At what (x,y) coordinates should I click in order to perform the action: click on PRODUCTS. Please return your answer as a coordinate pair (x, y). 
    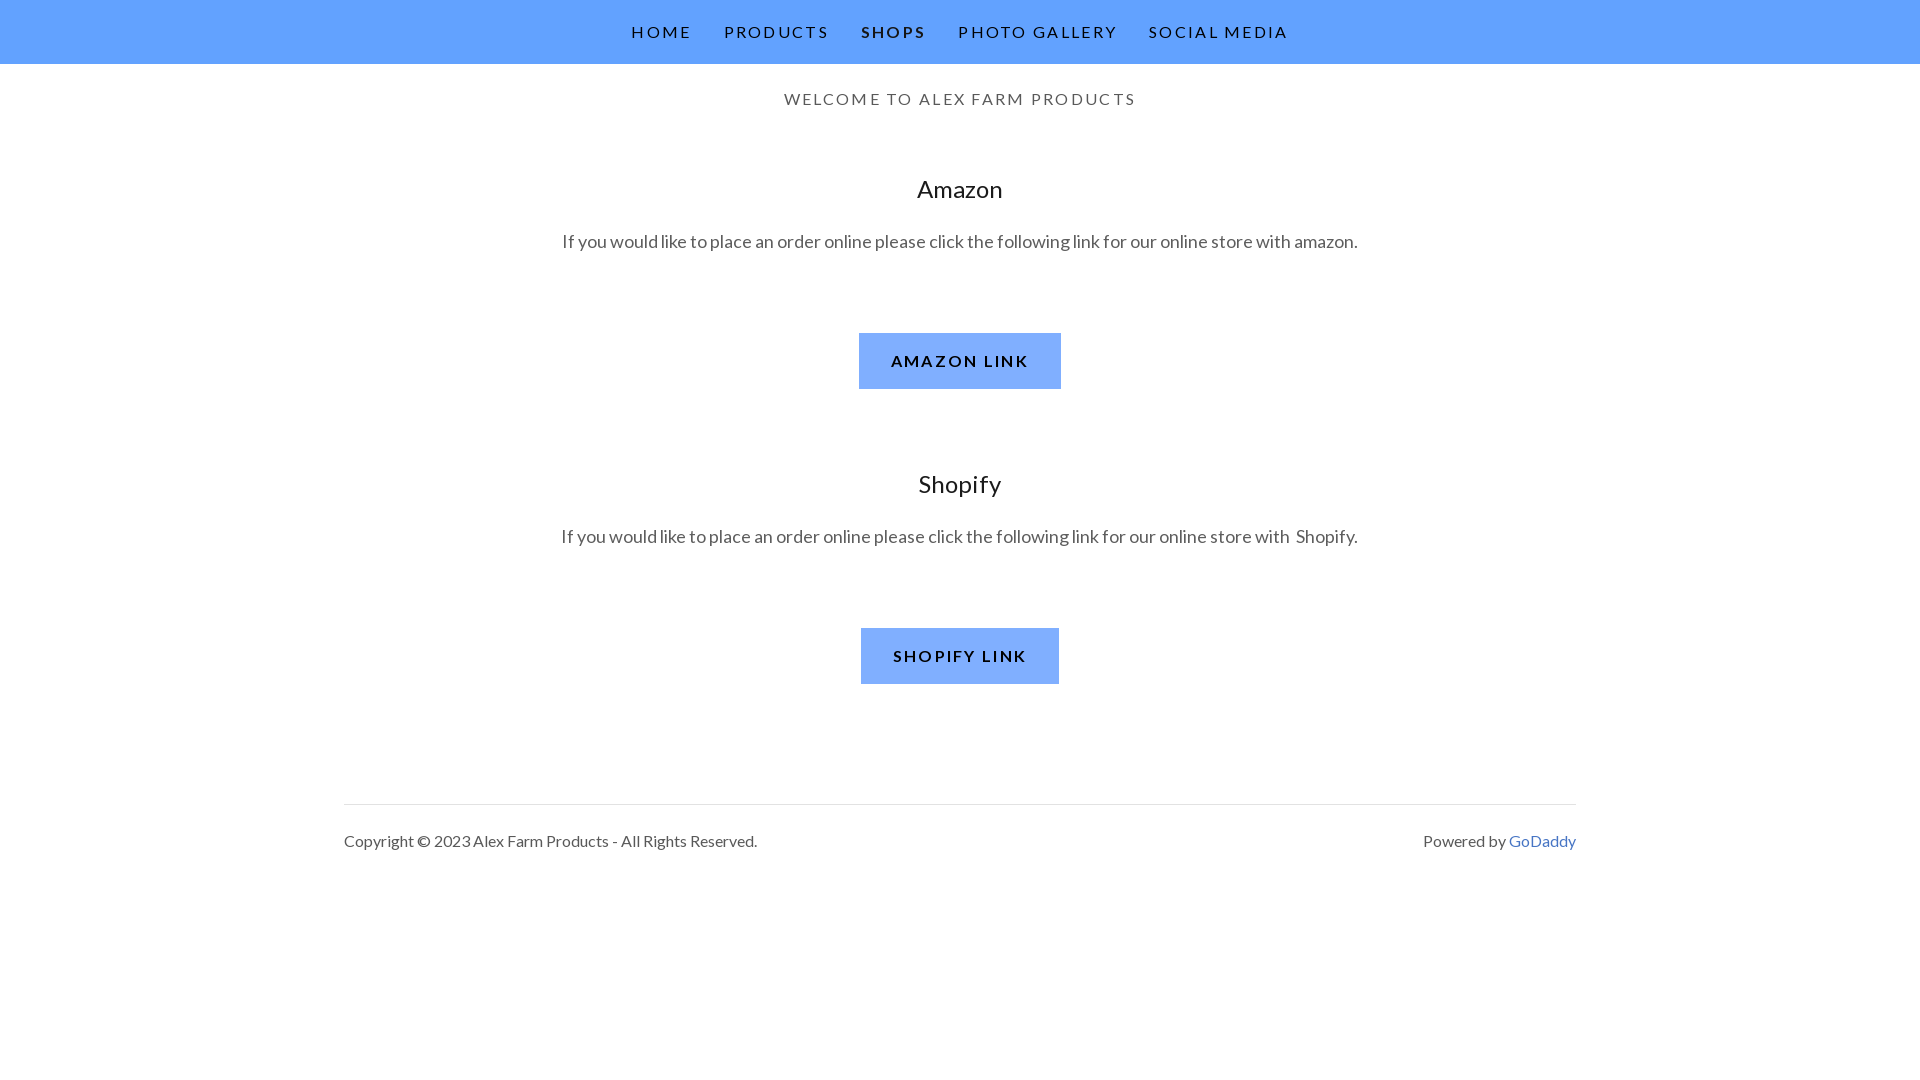
    Looking at the image, I should click on (776, 32).